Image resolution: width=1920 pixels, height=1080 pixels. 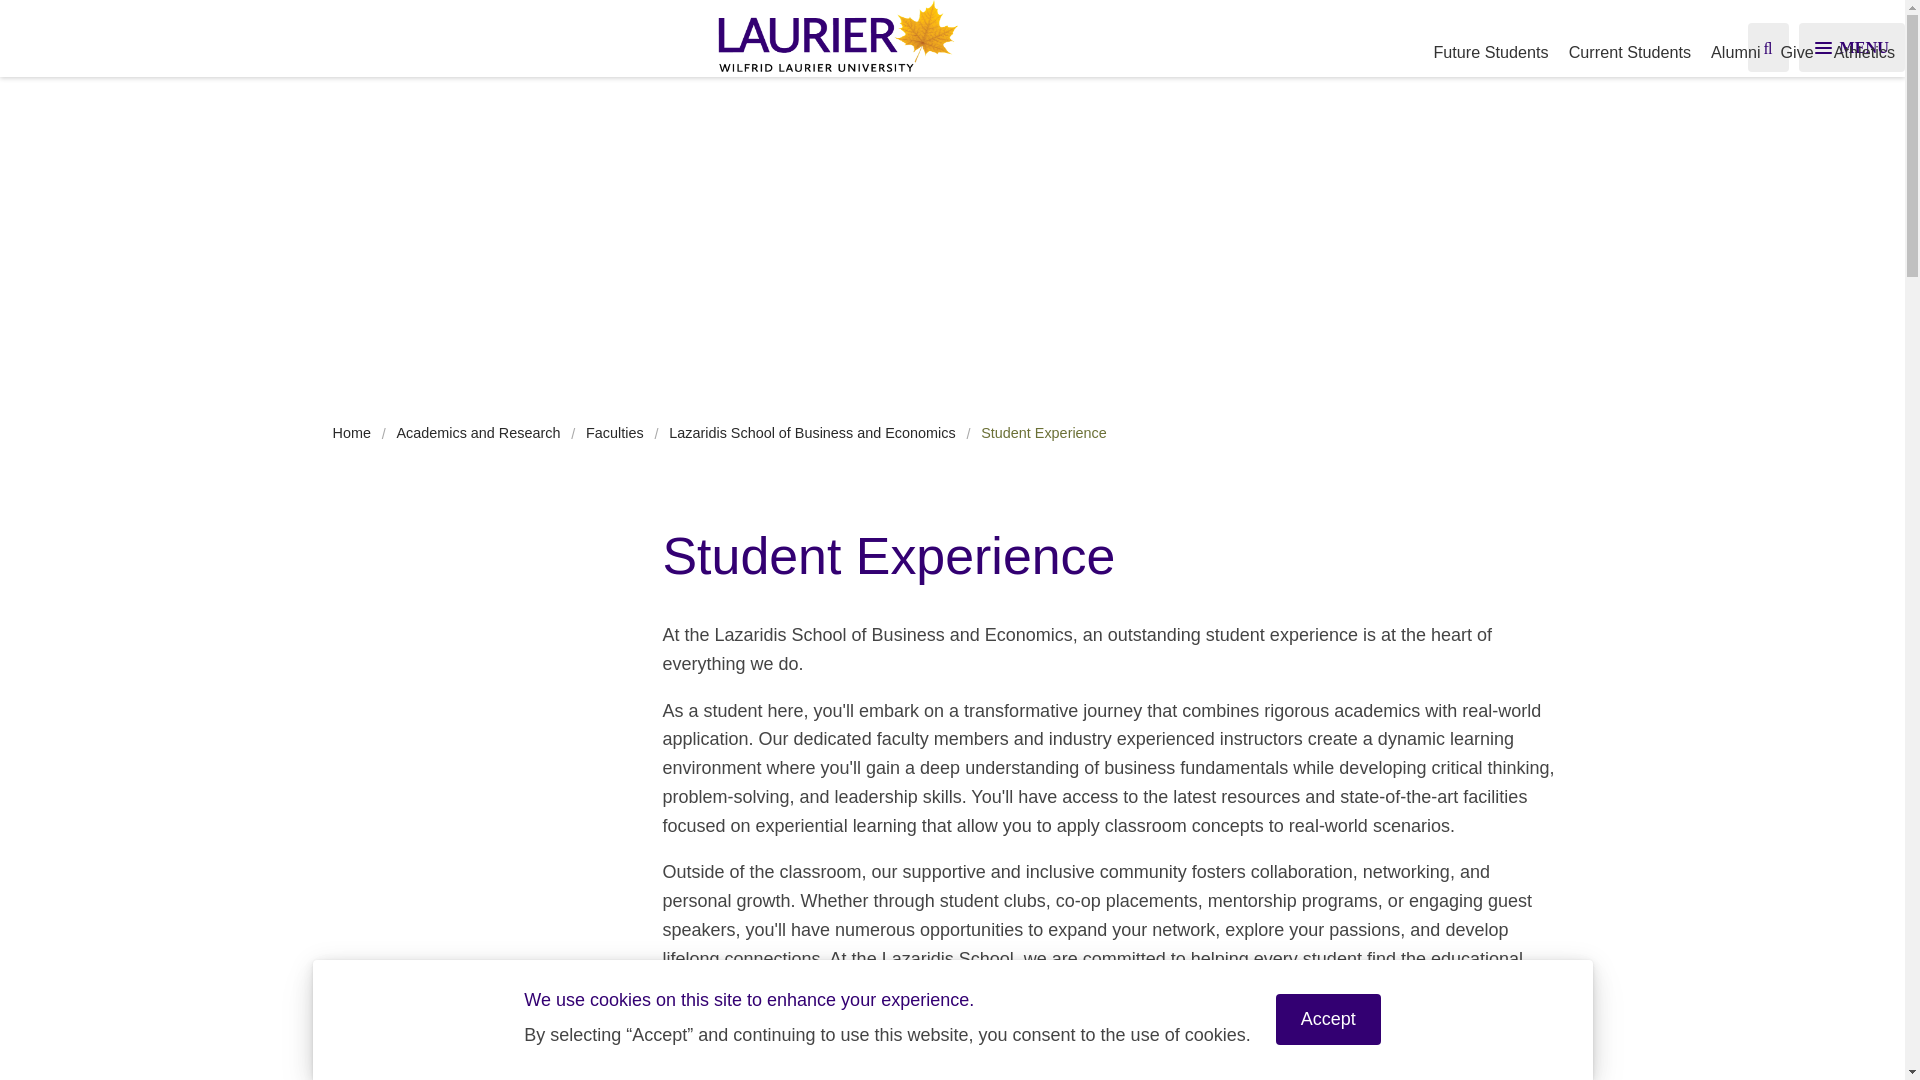 I want to click on Current Students, so click(x=1630, y=52).